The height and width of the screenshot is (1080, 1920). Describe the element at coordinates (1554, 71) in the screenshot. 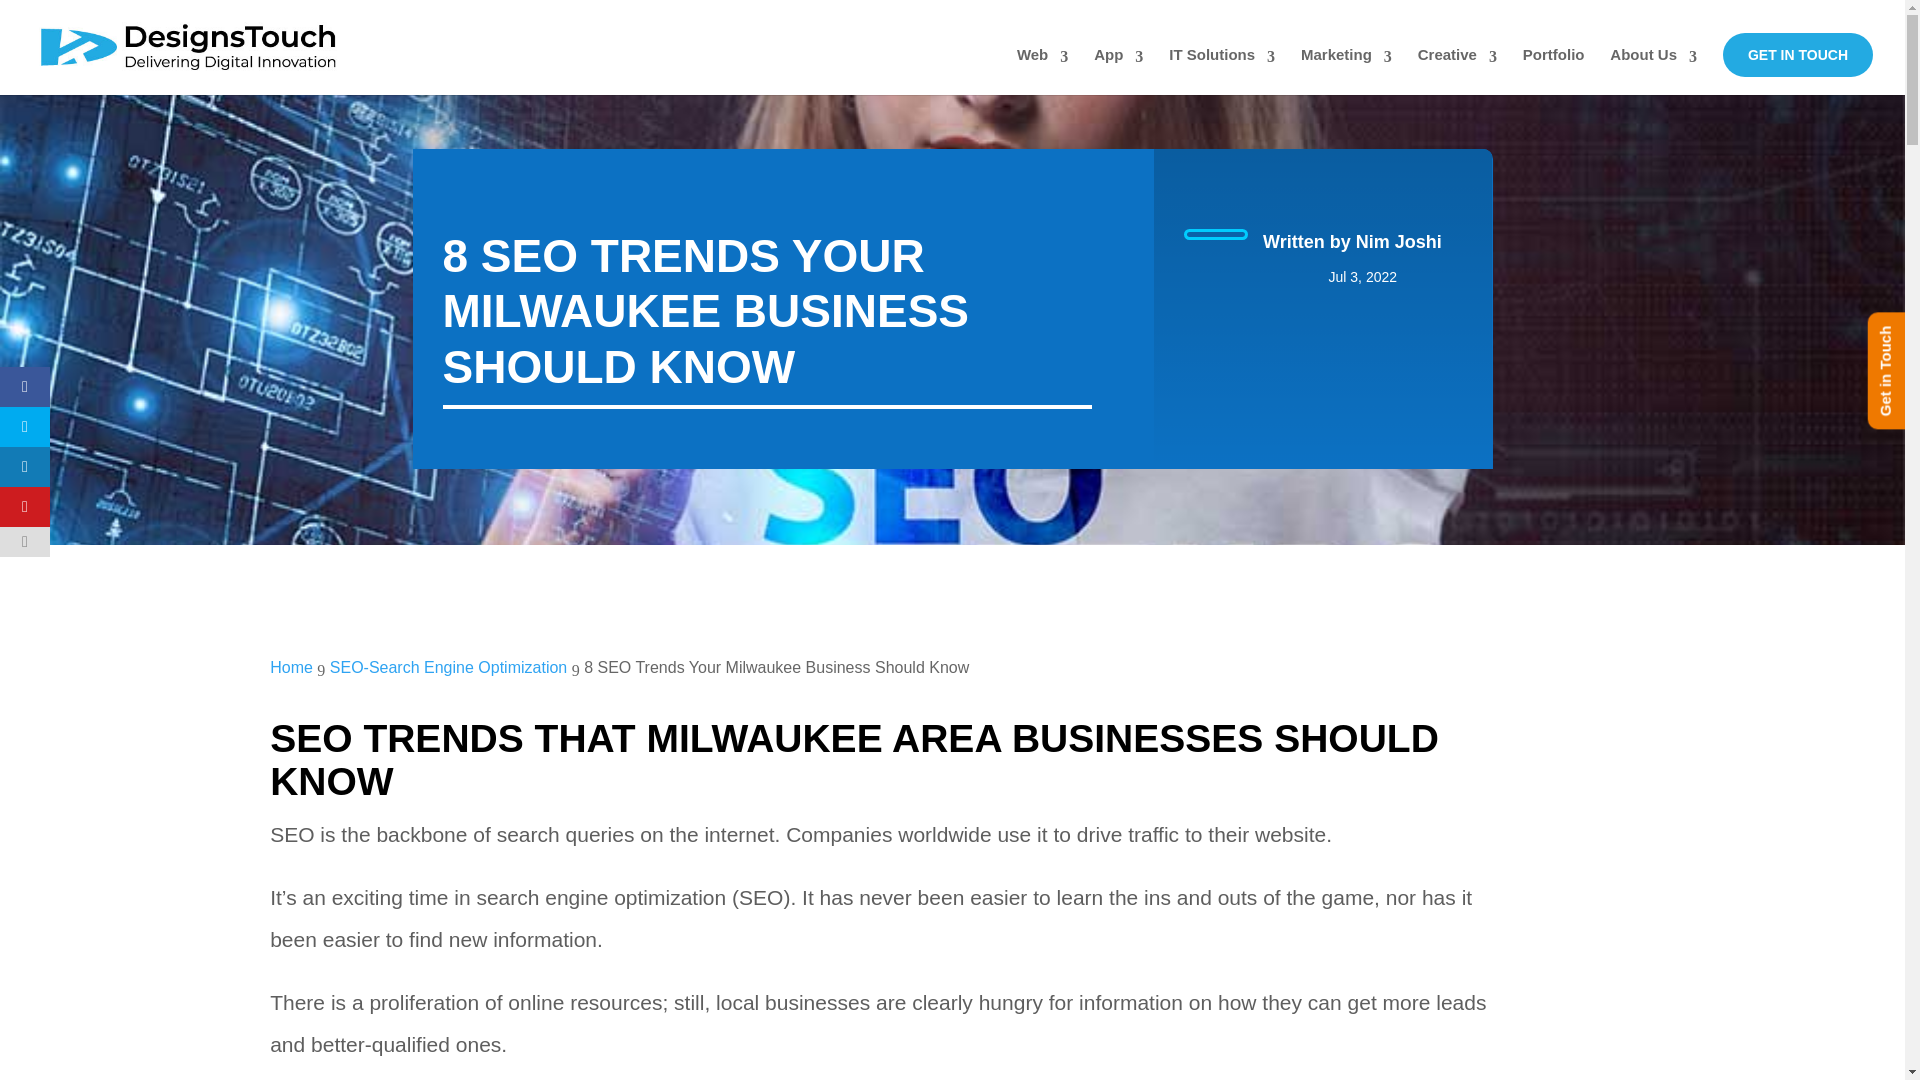

I see `Portfolio` at that location.